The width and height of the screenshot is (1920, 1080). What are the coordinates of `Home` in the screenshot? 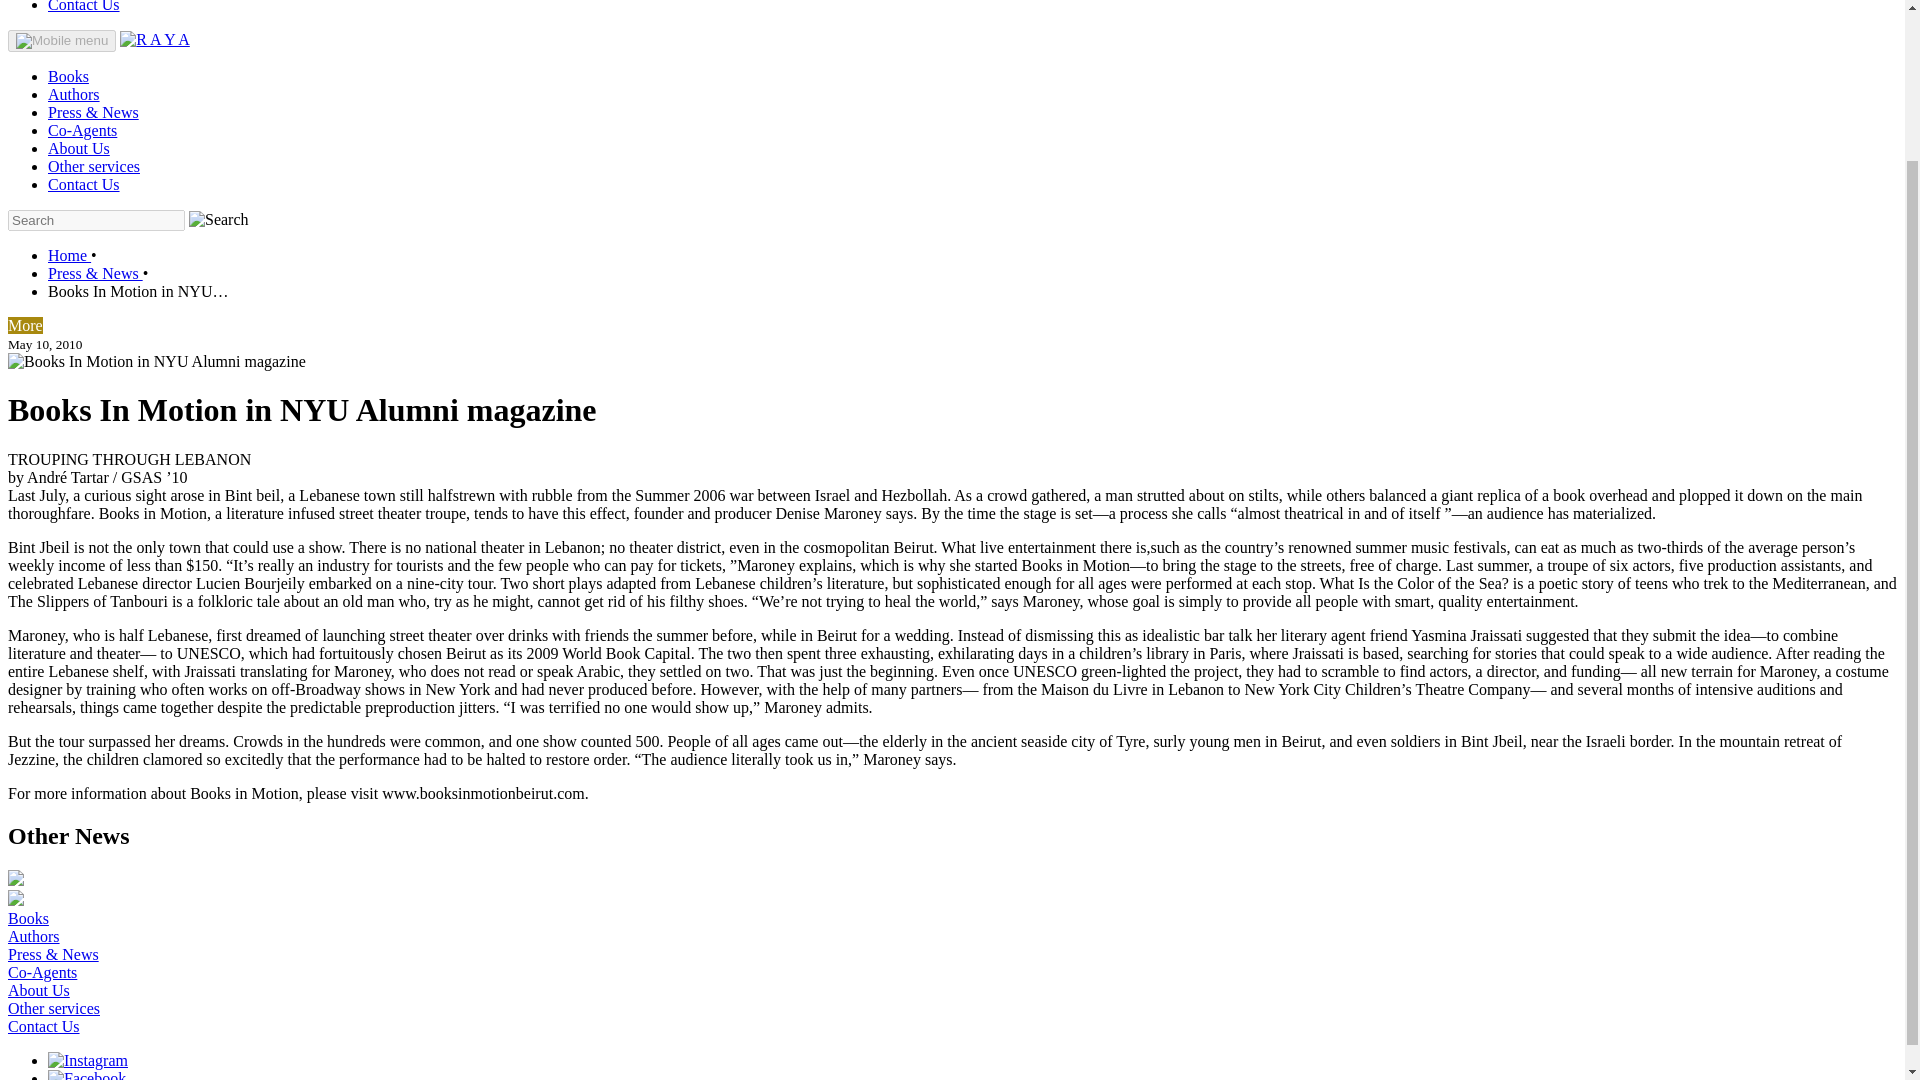 It's located at (69, 255).